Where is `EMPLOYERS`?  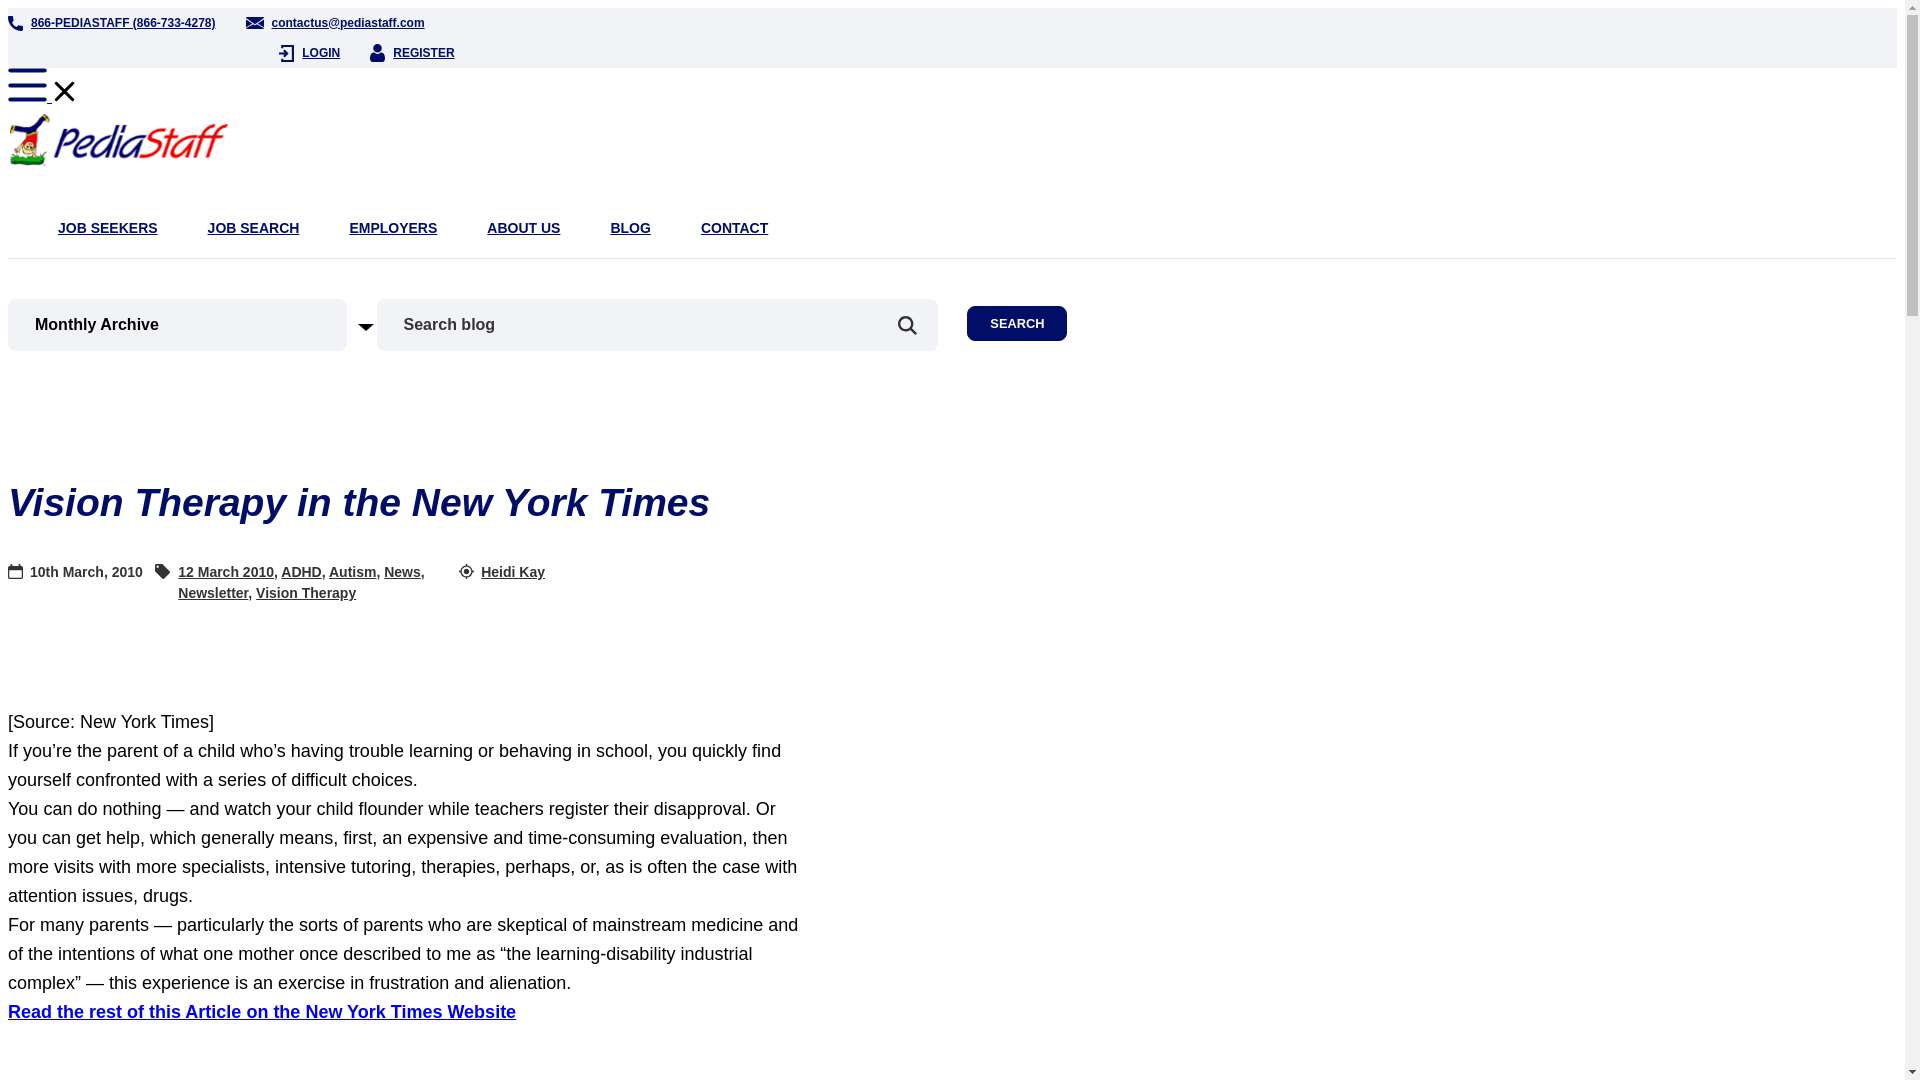
EMPLOYERS is located at coordinates (393, 228).